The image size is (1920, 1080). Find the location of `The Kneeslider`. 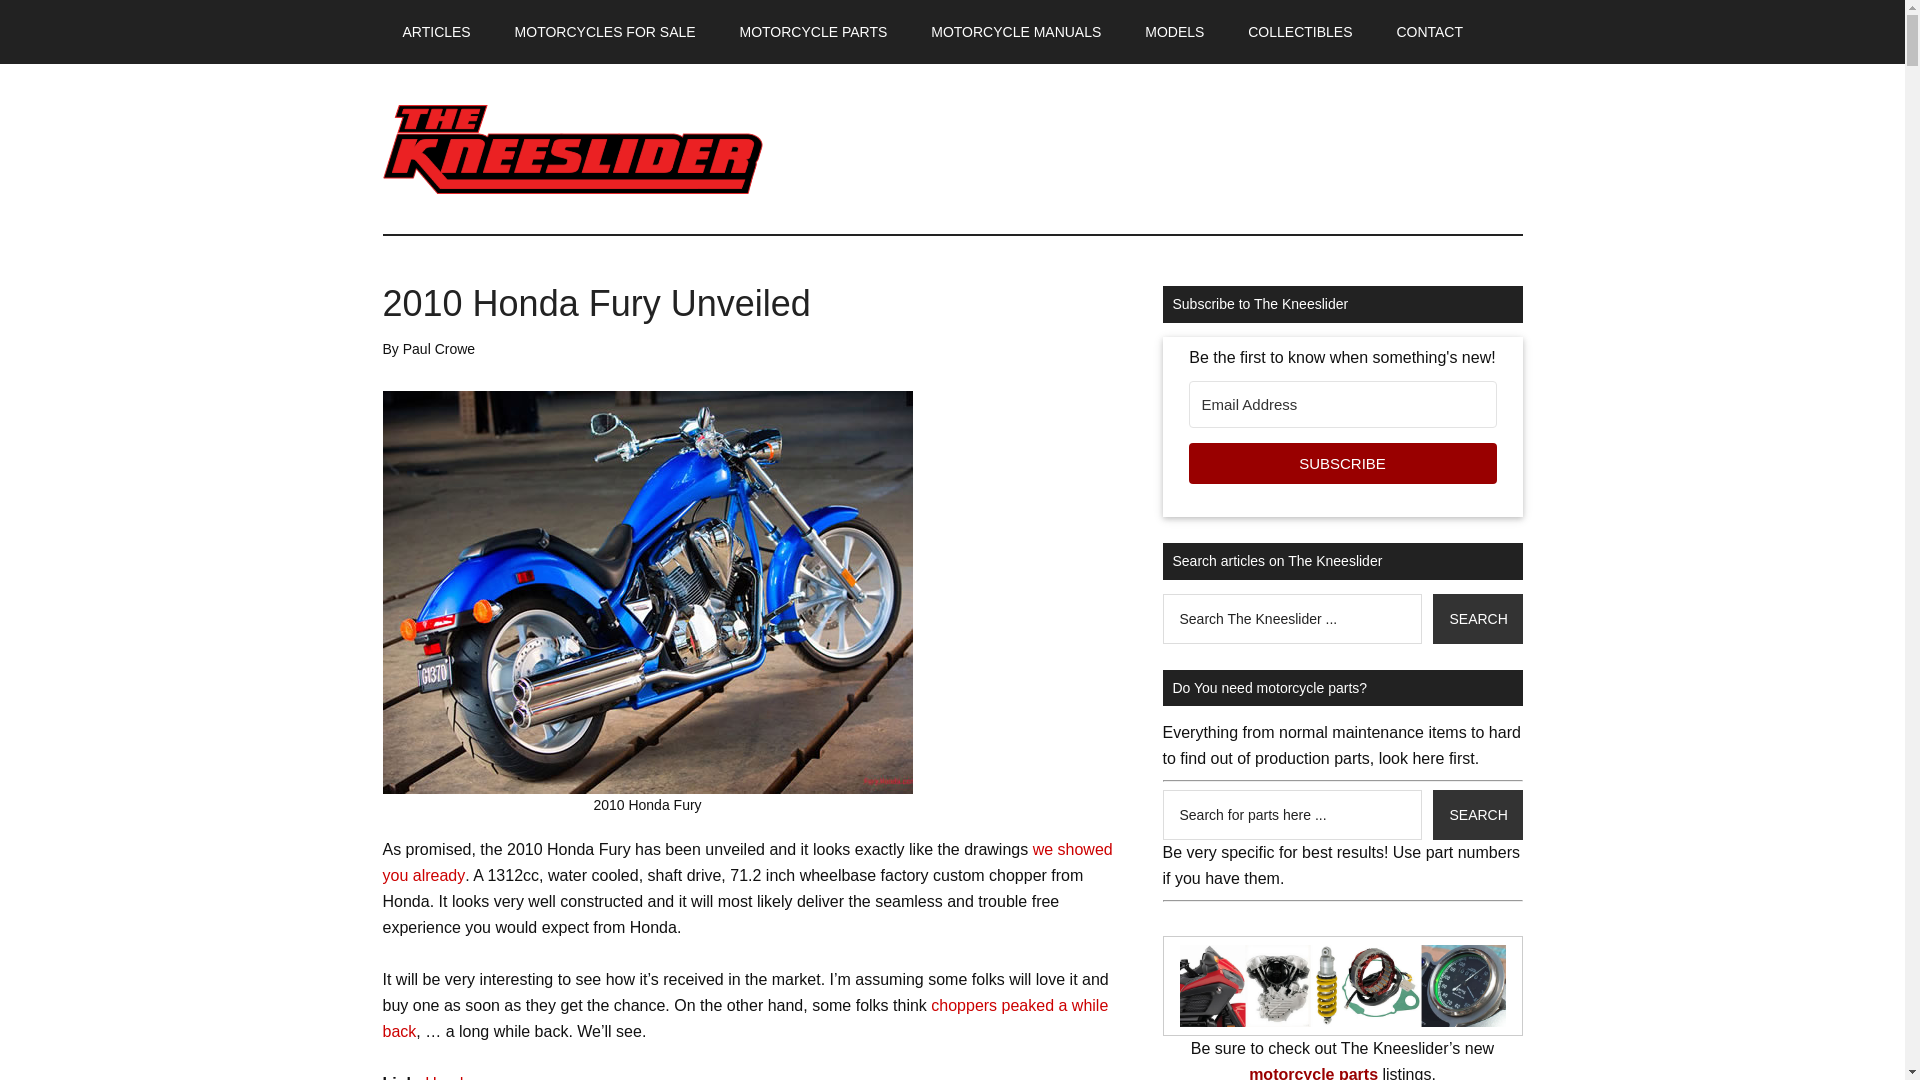

The Kneeslider is located at coordinates (572, 148).